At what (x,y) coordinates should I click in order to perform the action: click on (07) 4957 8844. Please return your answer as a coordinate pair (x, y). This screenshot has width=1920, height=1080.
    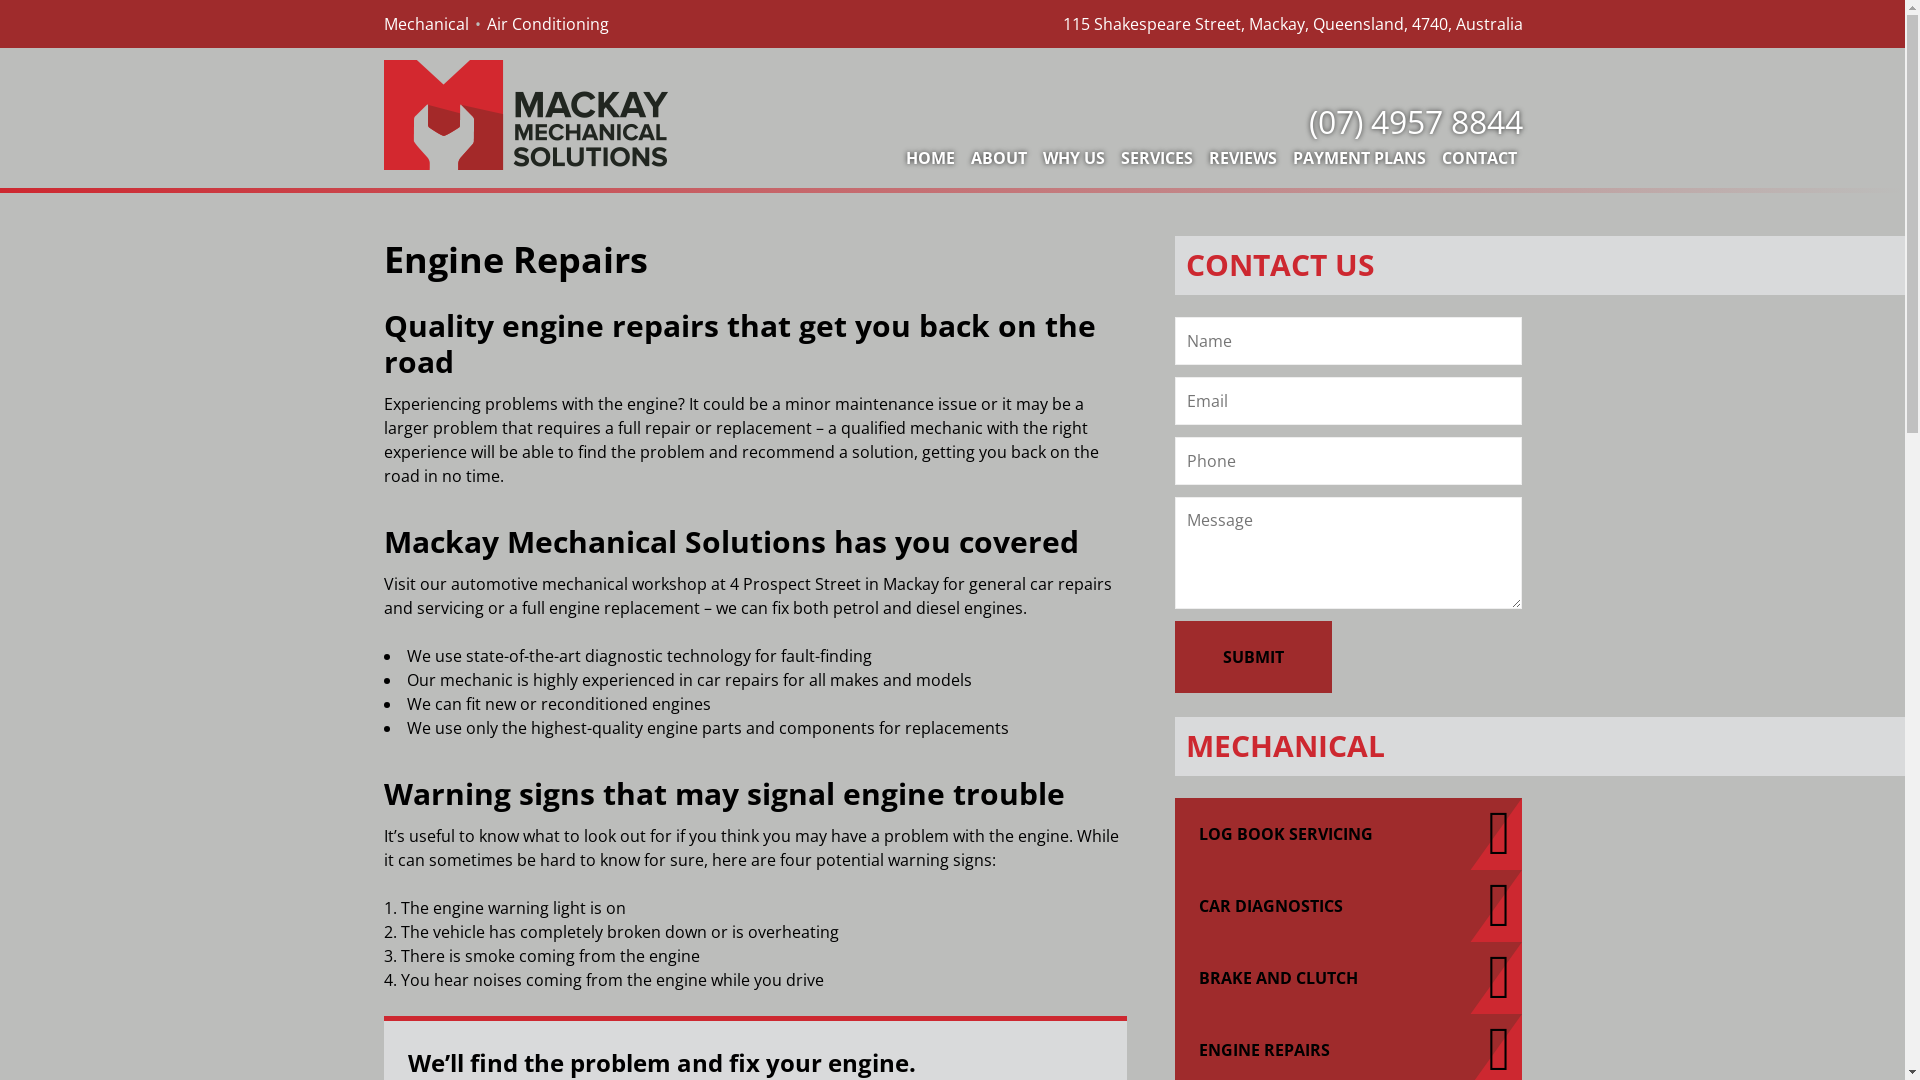
    Looking at the image, I should click on (1412, 122).